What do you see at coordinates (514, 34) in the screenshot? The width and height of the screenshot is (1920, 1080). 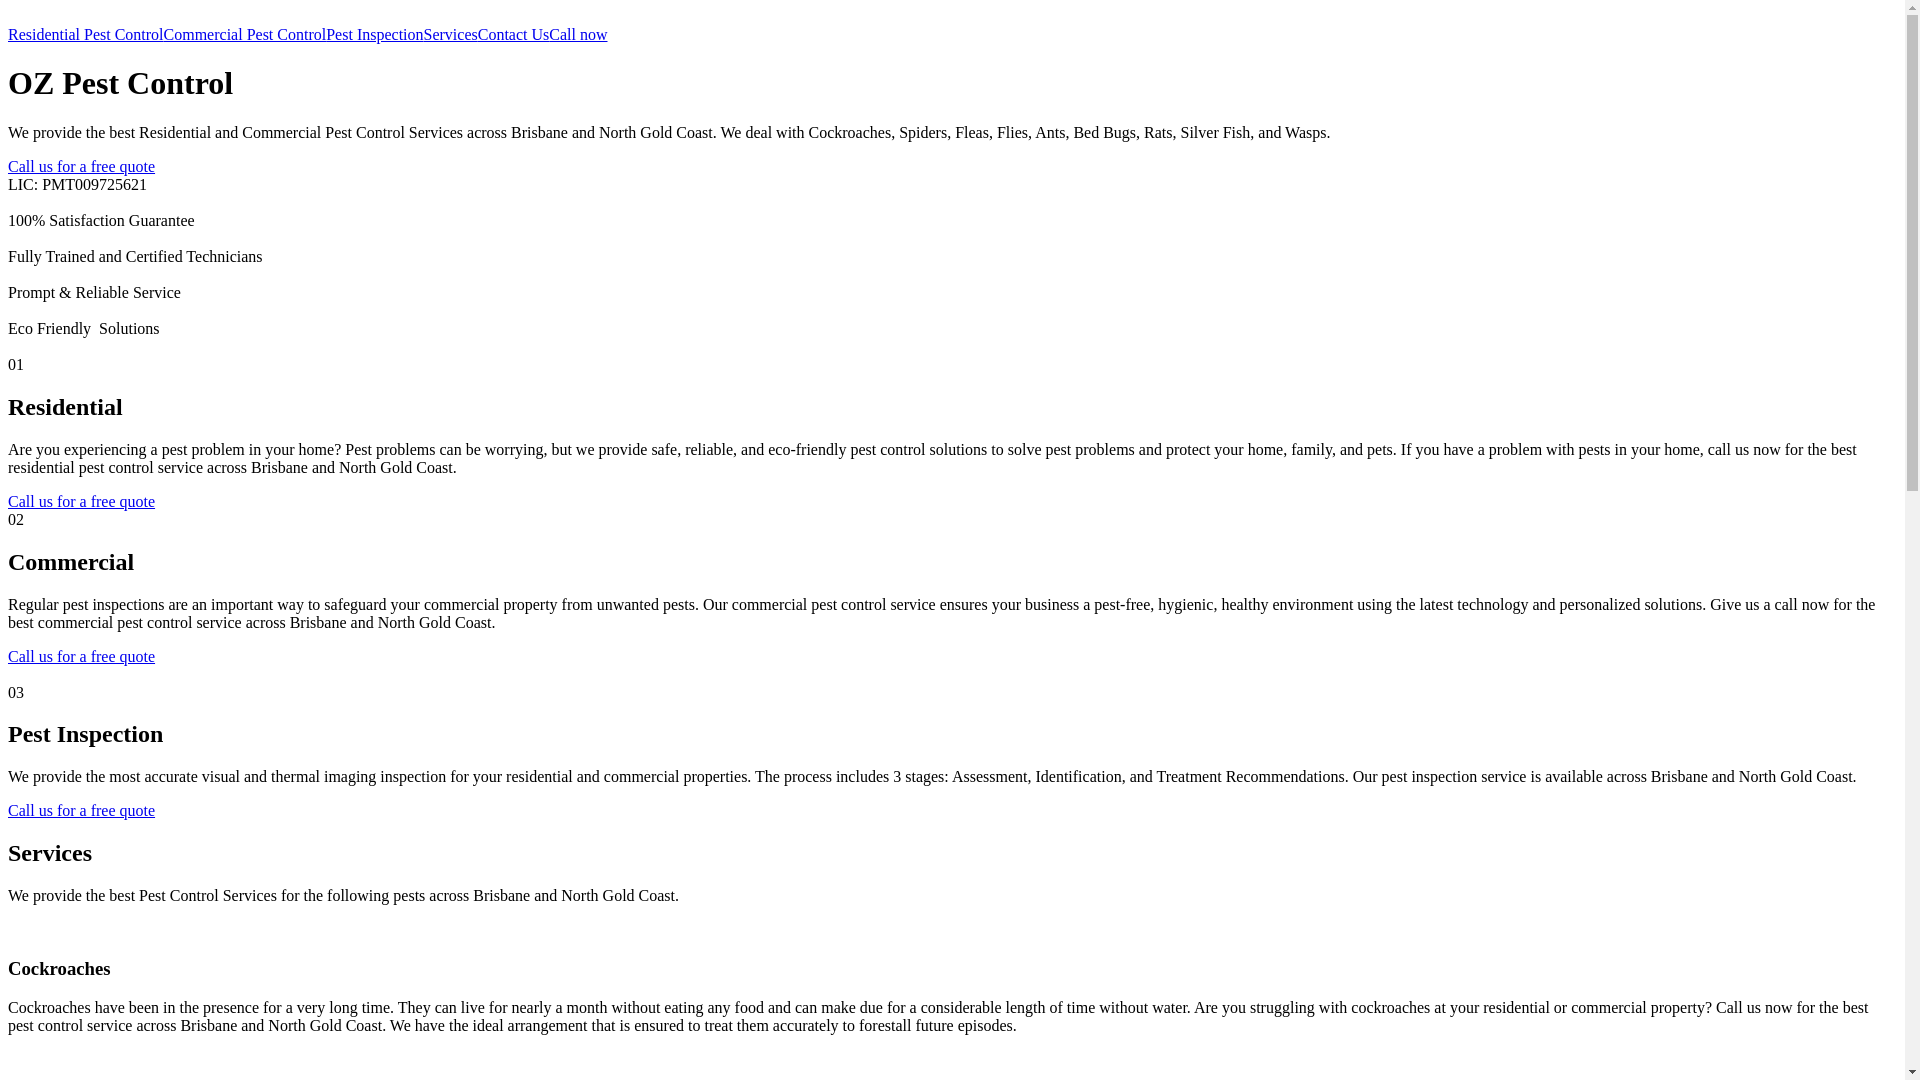 I see `Contact Us` at bounding box center [514, 34].